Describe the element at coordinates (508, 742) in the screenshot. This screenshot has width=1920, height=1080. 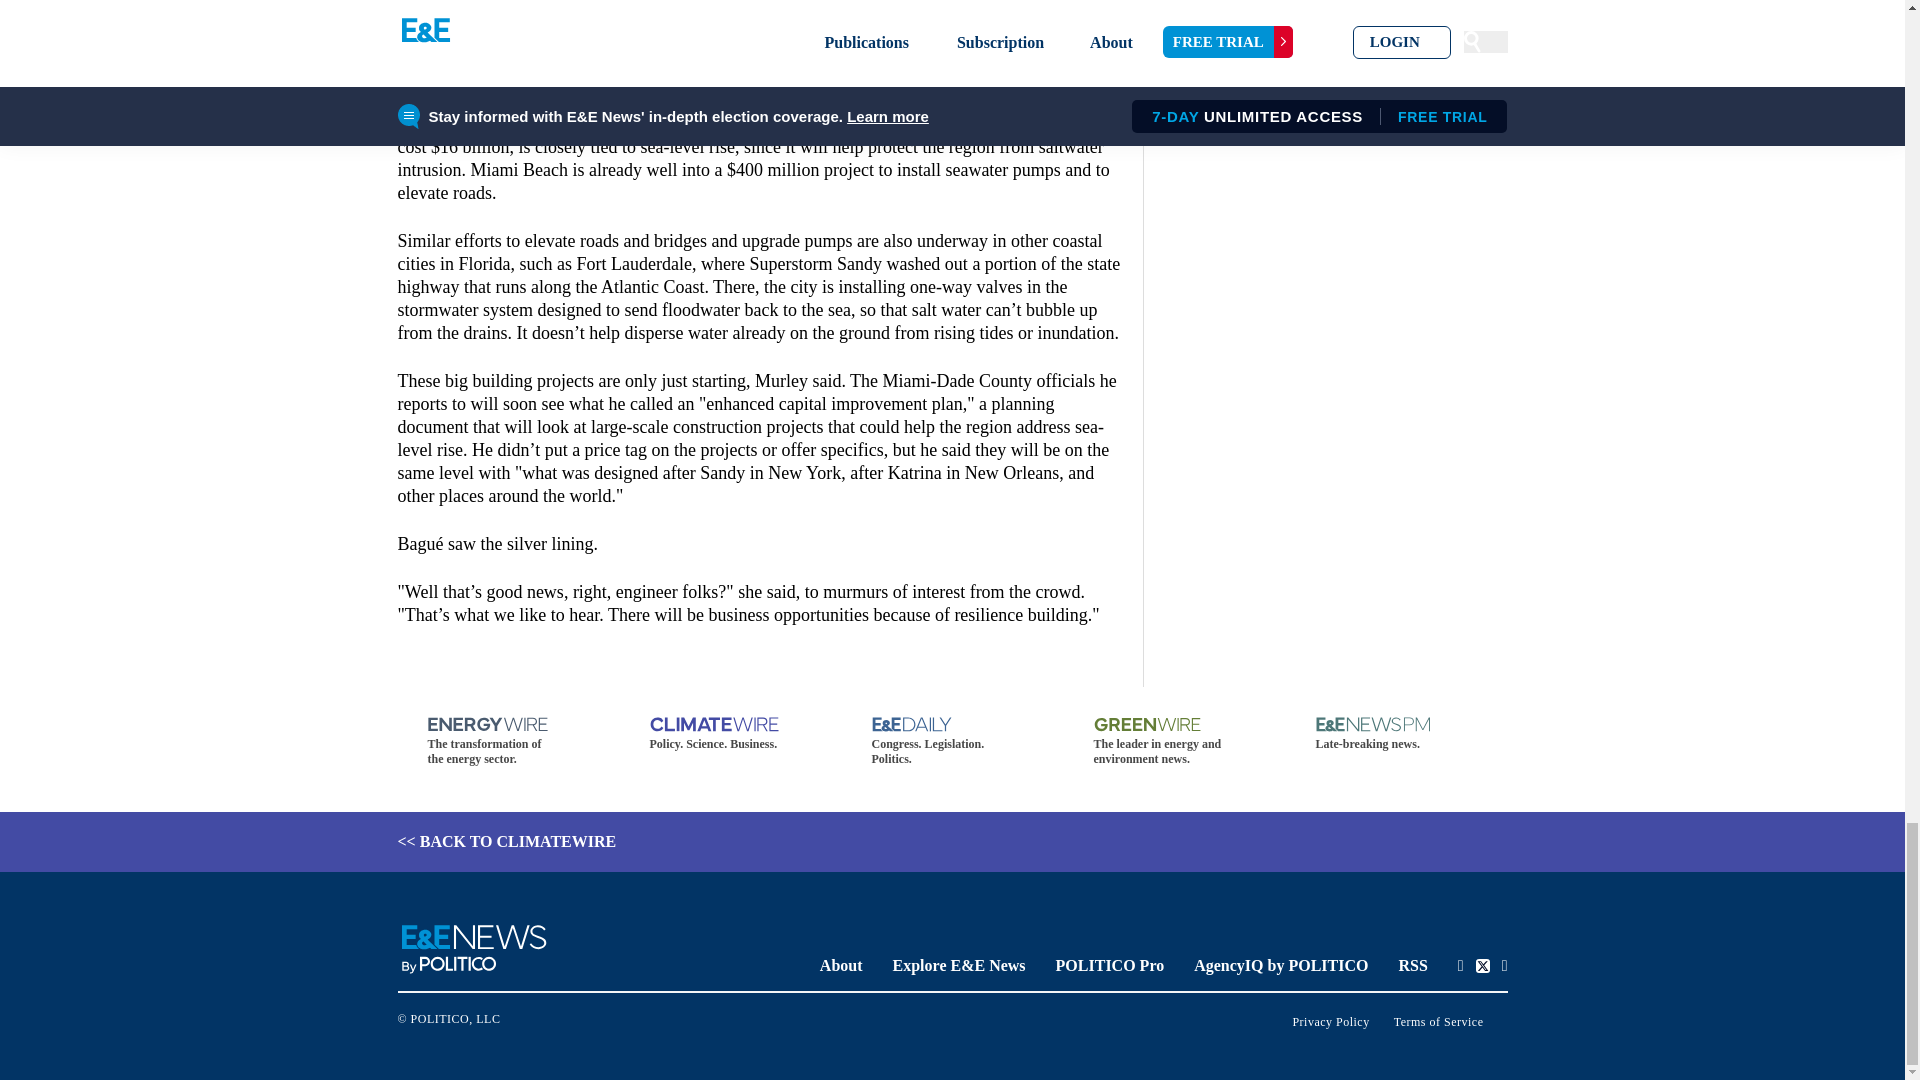
I see `The transformation of the energy sector.` at that location.